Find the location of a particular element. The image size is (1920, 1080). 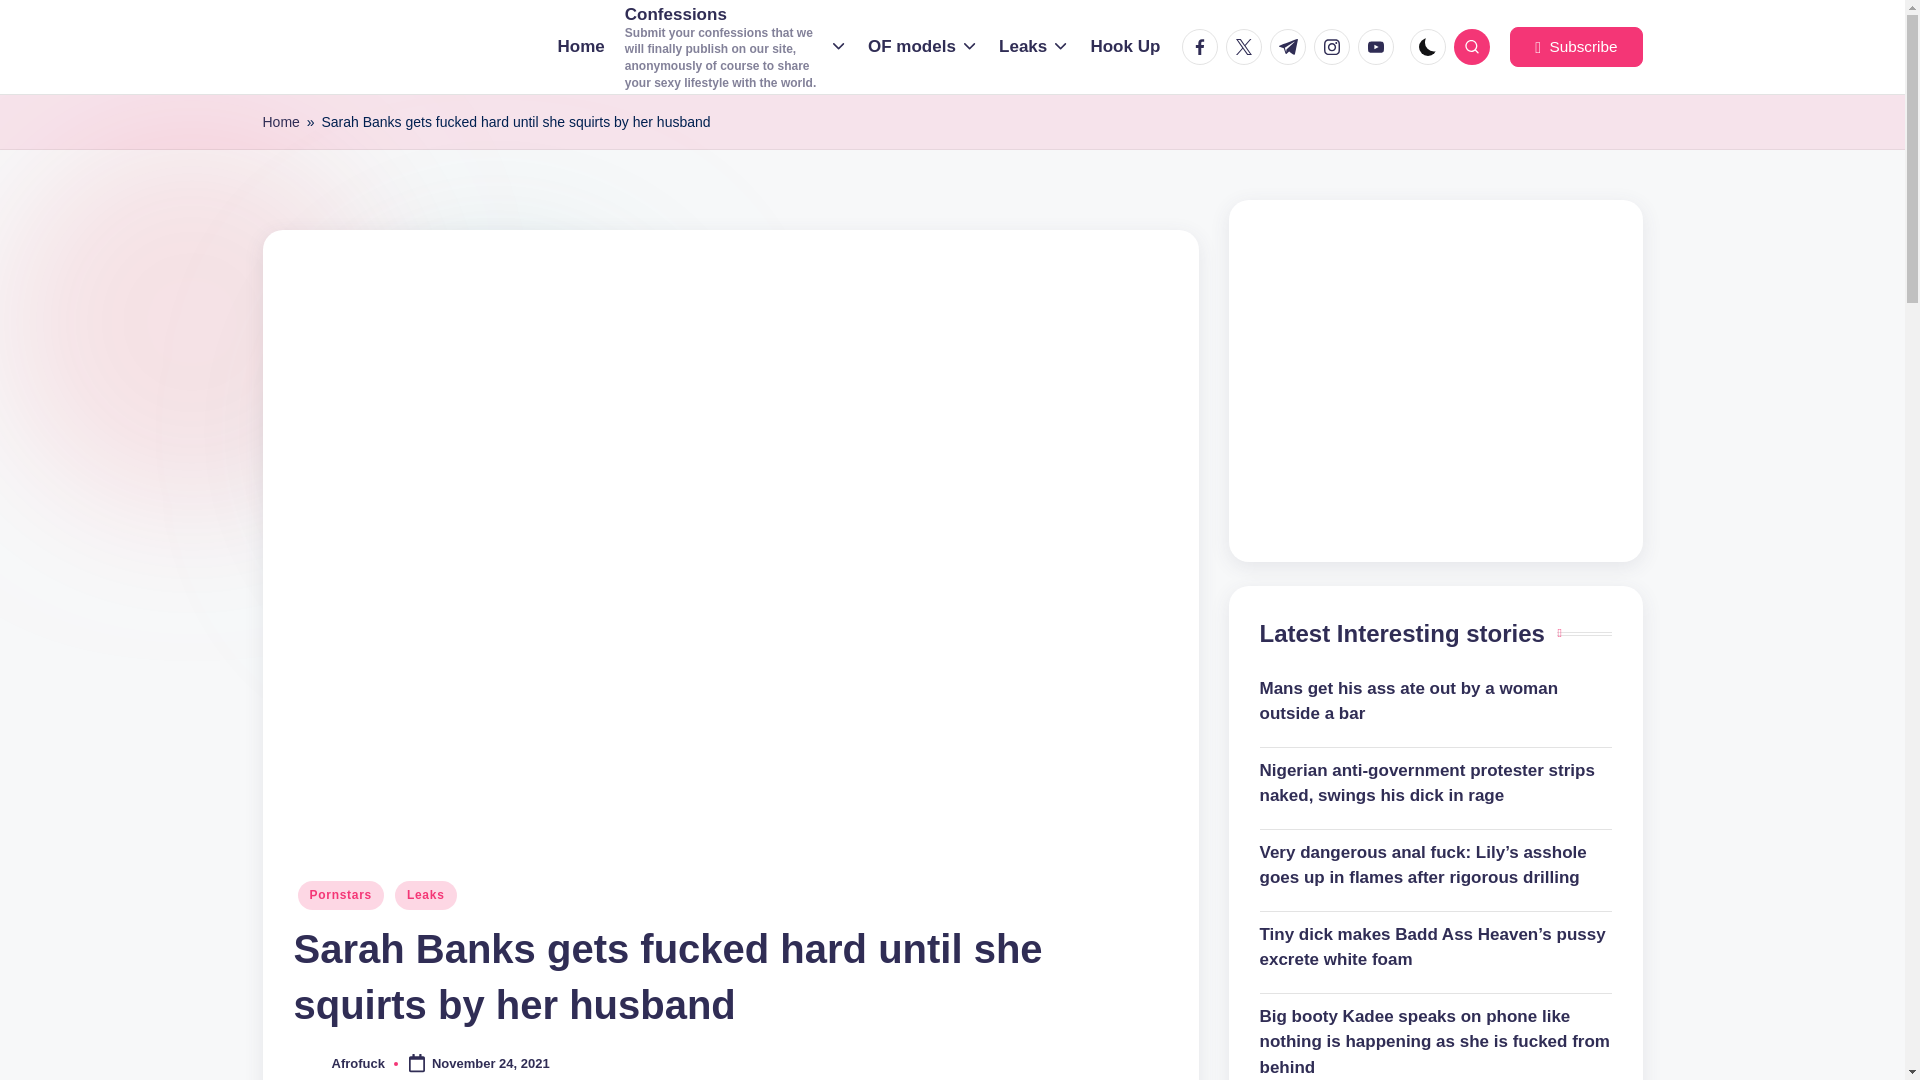

Home is located at coordinates (280, 122).